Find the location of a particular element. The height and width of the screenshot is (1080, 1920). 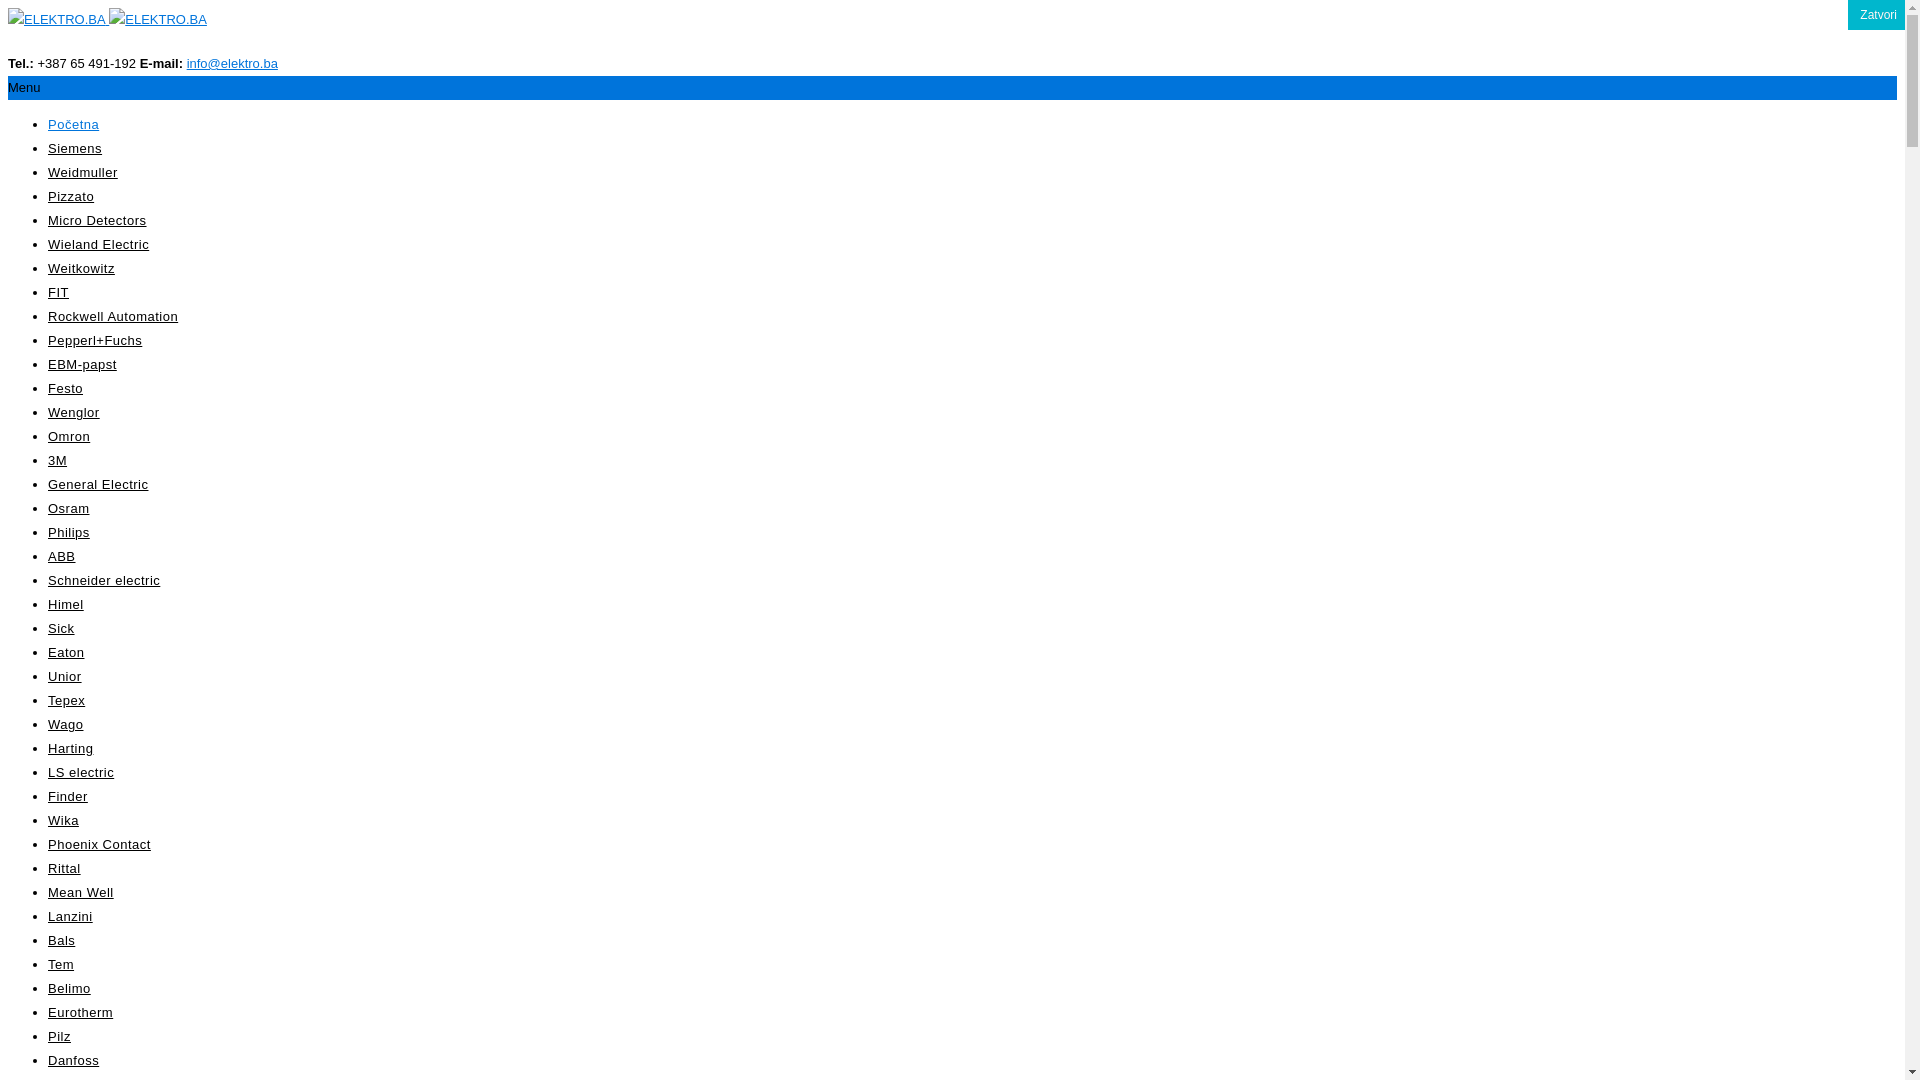

info@elektro.ba is located at coordinates (232, 64).